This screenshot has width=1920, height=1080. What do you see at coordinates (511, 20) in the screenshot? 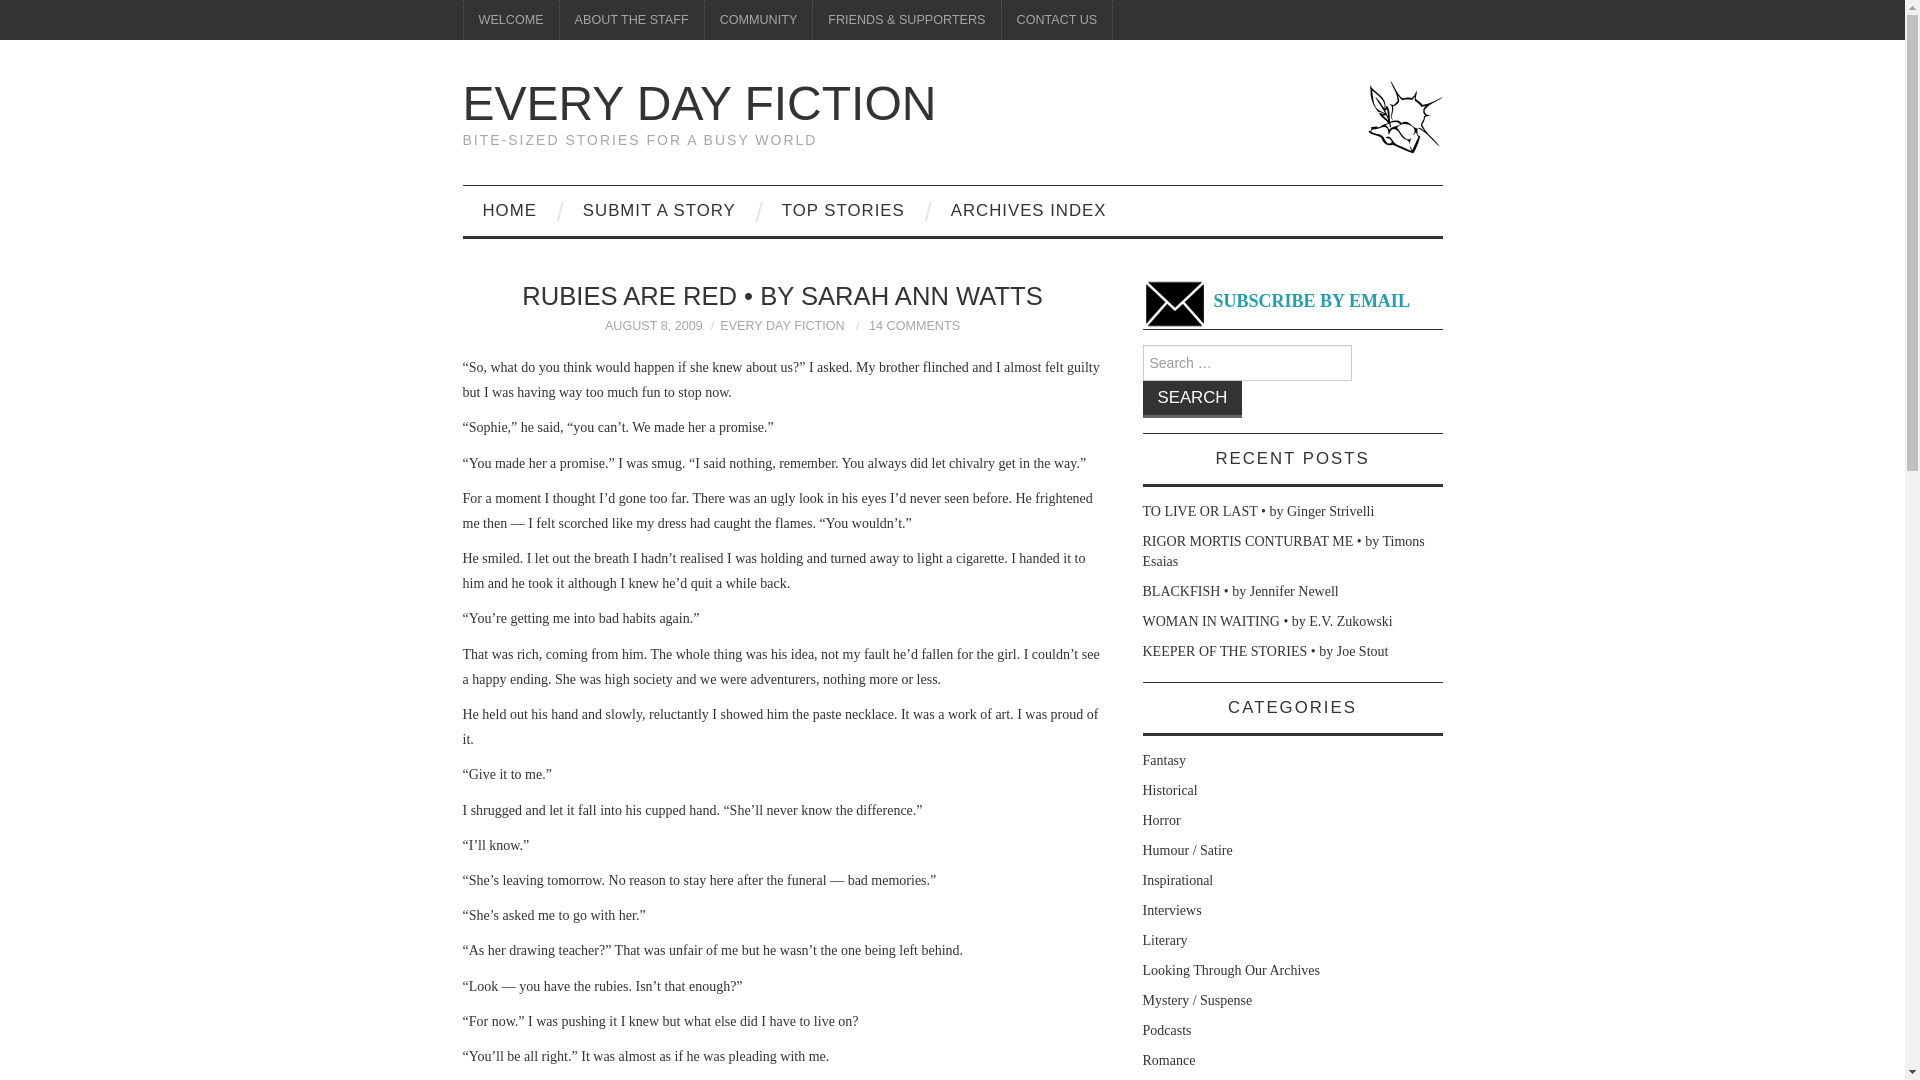
I see `WELCOME` at bounding box center [511, 20].